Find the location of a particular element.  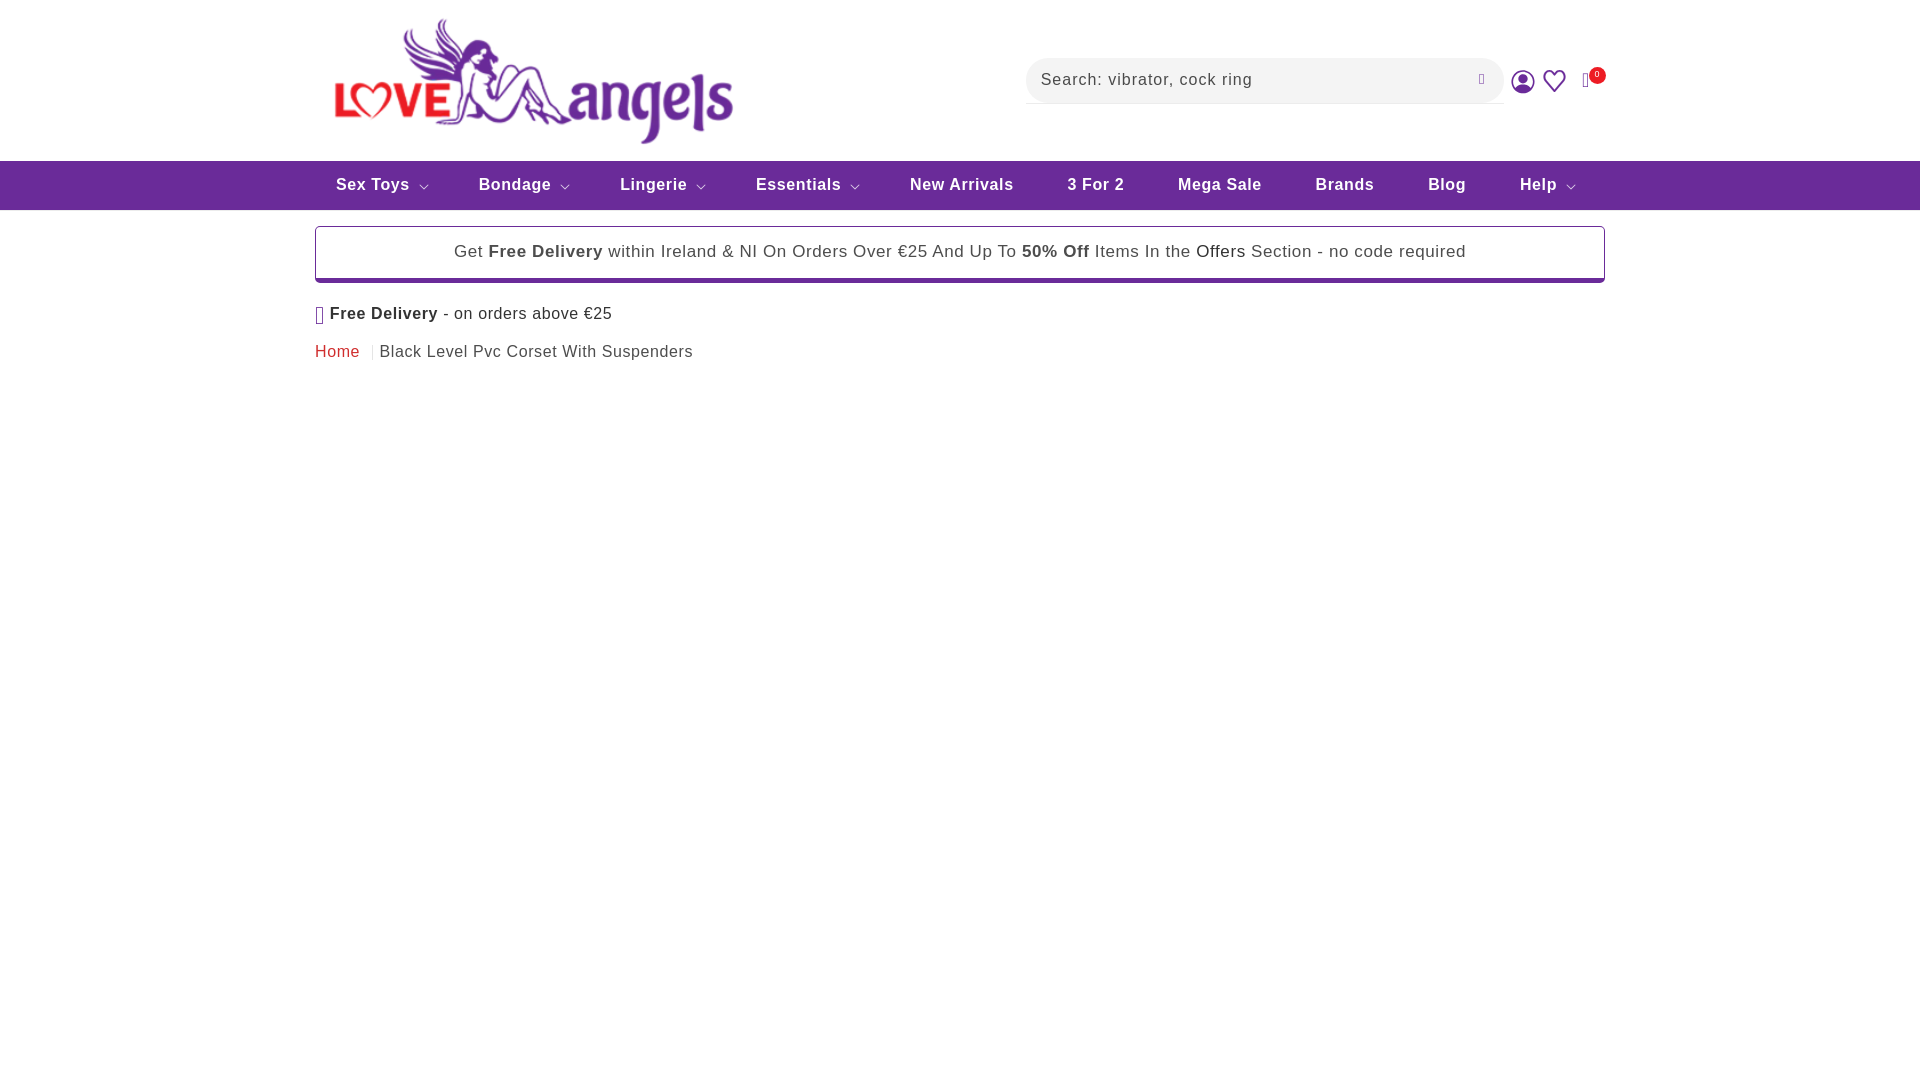

Skip to content is located at coordinates (60, 22).